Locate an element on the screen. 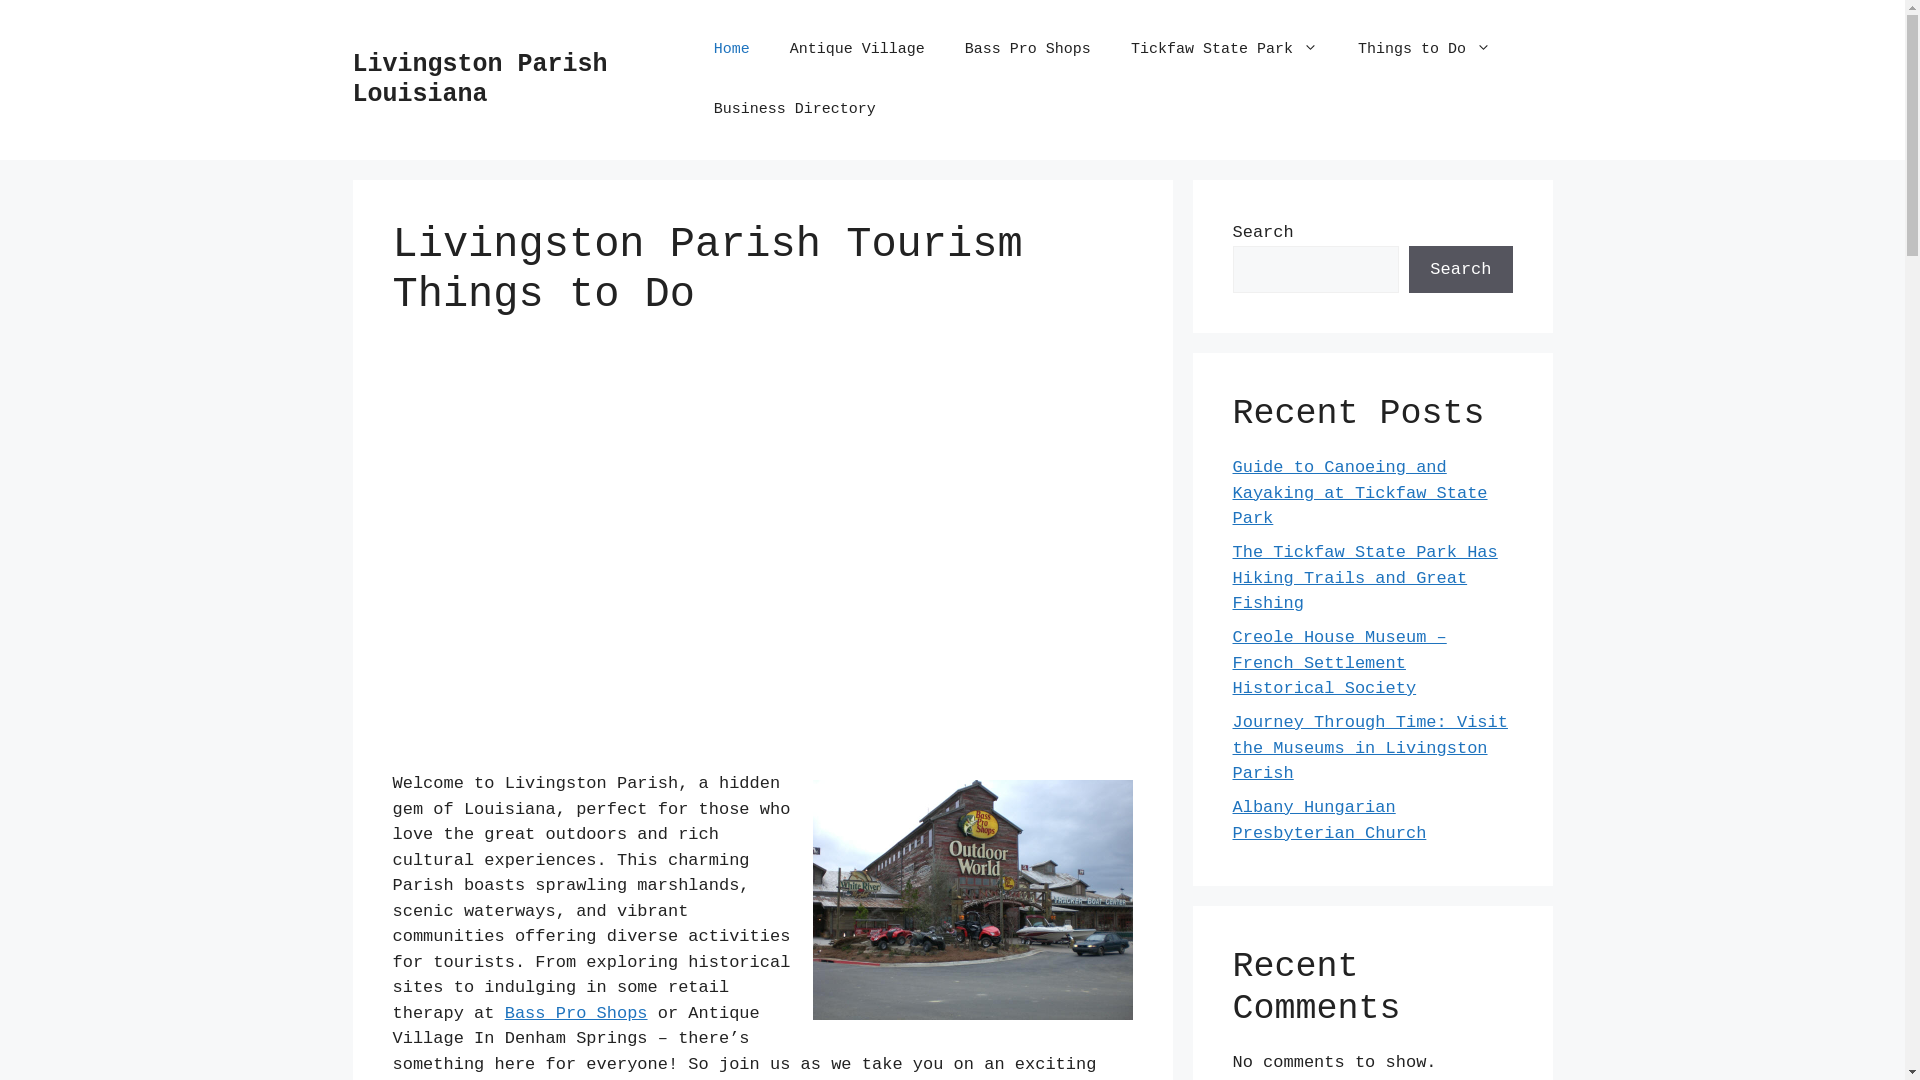 This screenshot has width=1920, height=1080. The Tickfaw State Park Has Hiking Trails and Great Fishing is located at coordinates (1364, 578).